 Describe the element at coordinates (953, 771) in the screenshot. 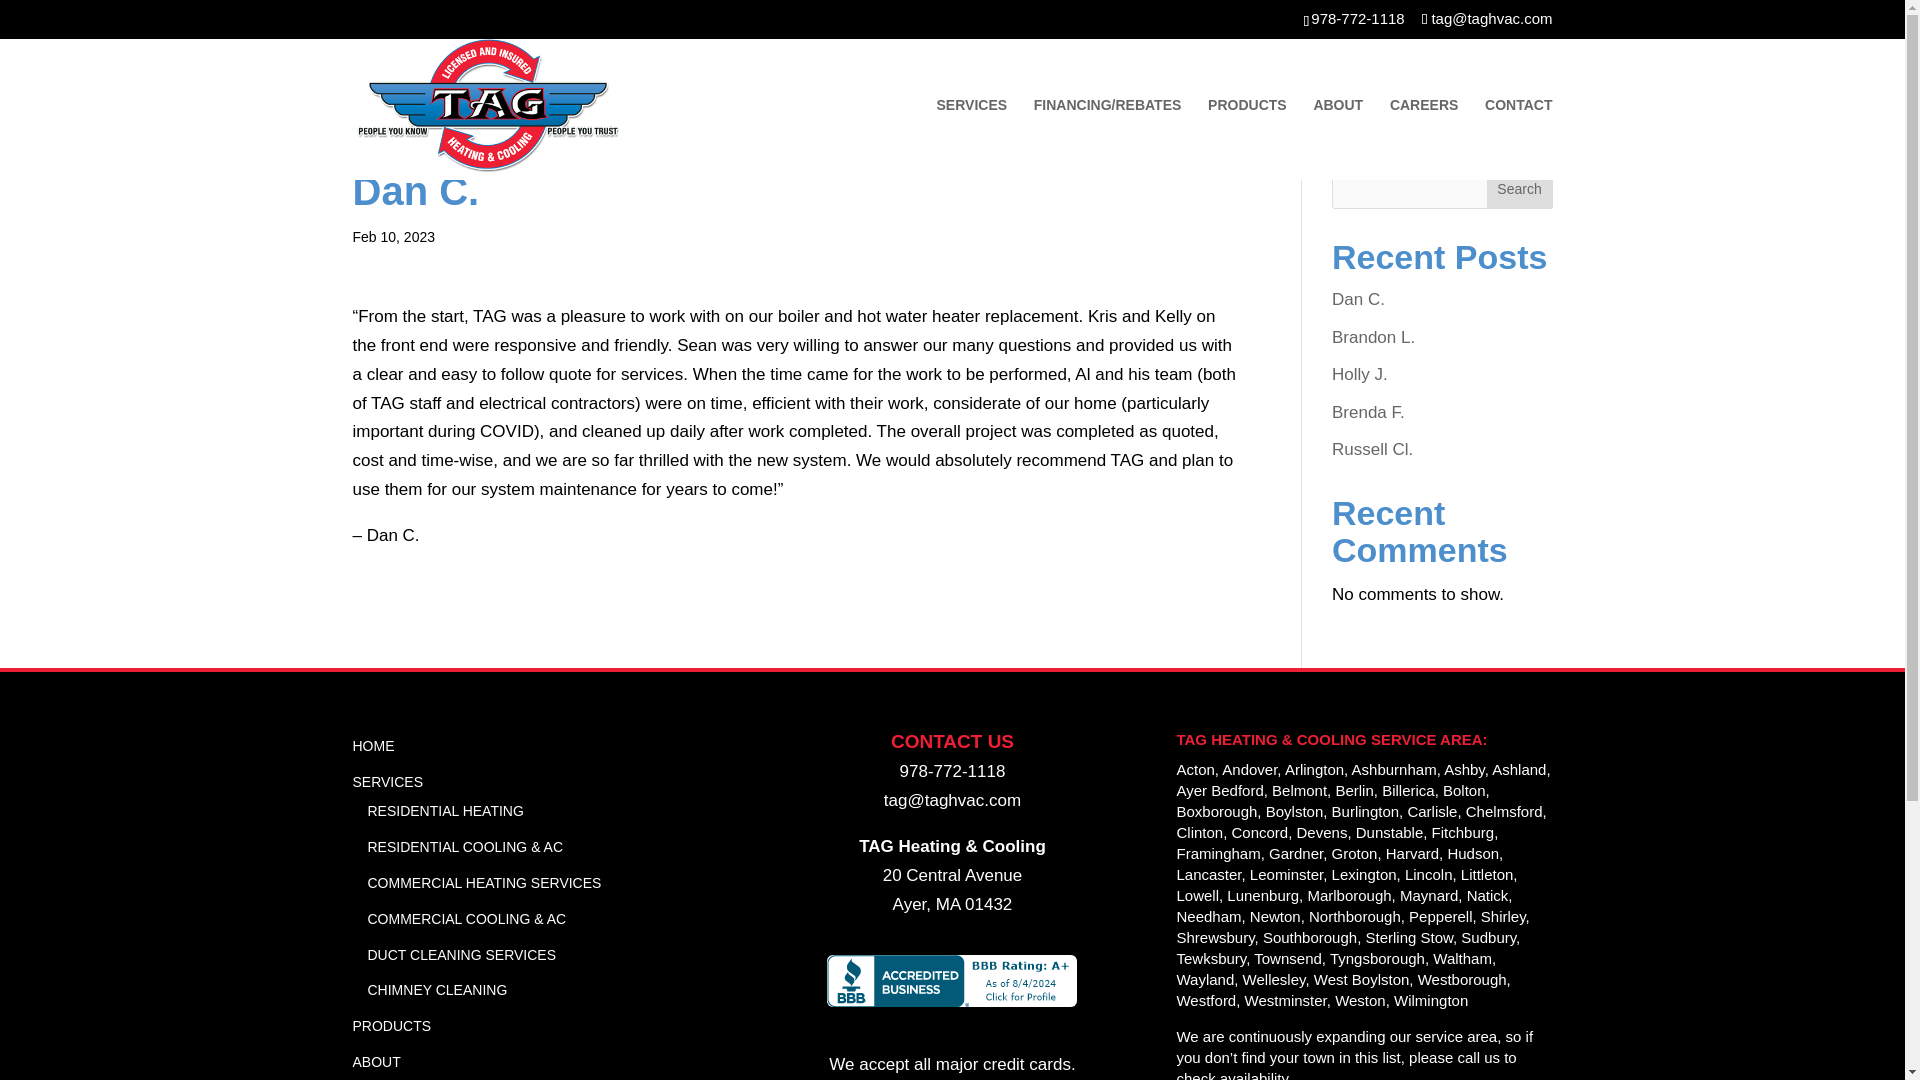

I see `978-772-1118` at that location.